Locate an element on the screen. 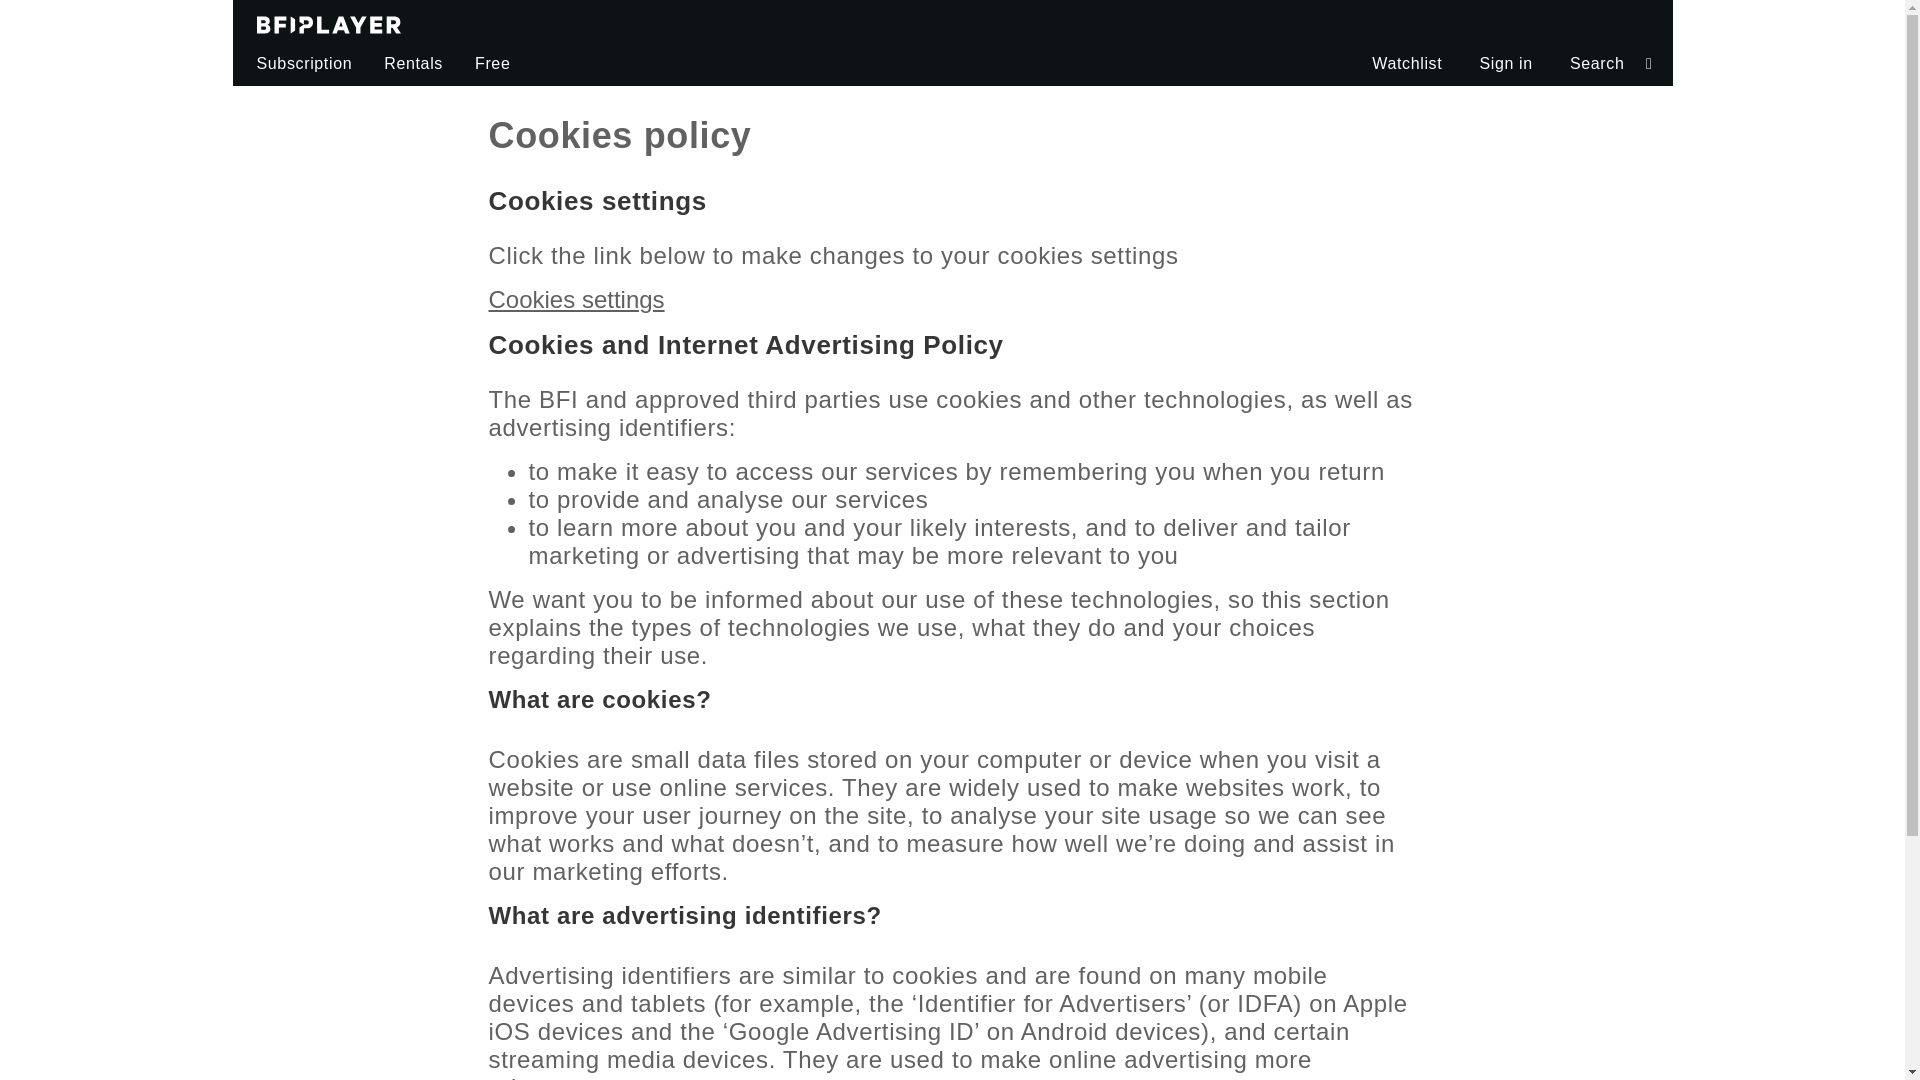 This screenshot has height=1080, width=1920. Cookie settings is located at coordinates (576, 300).